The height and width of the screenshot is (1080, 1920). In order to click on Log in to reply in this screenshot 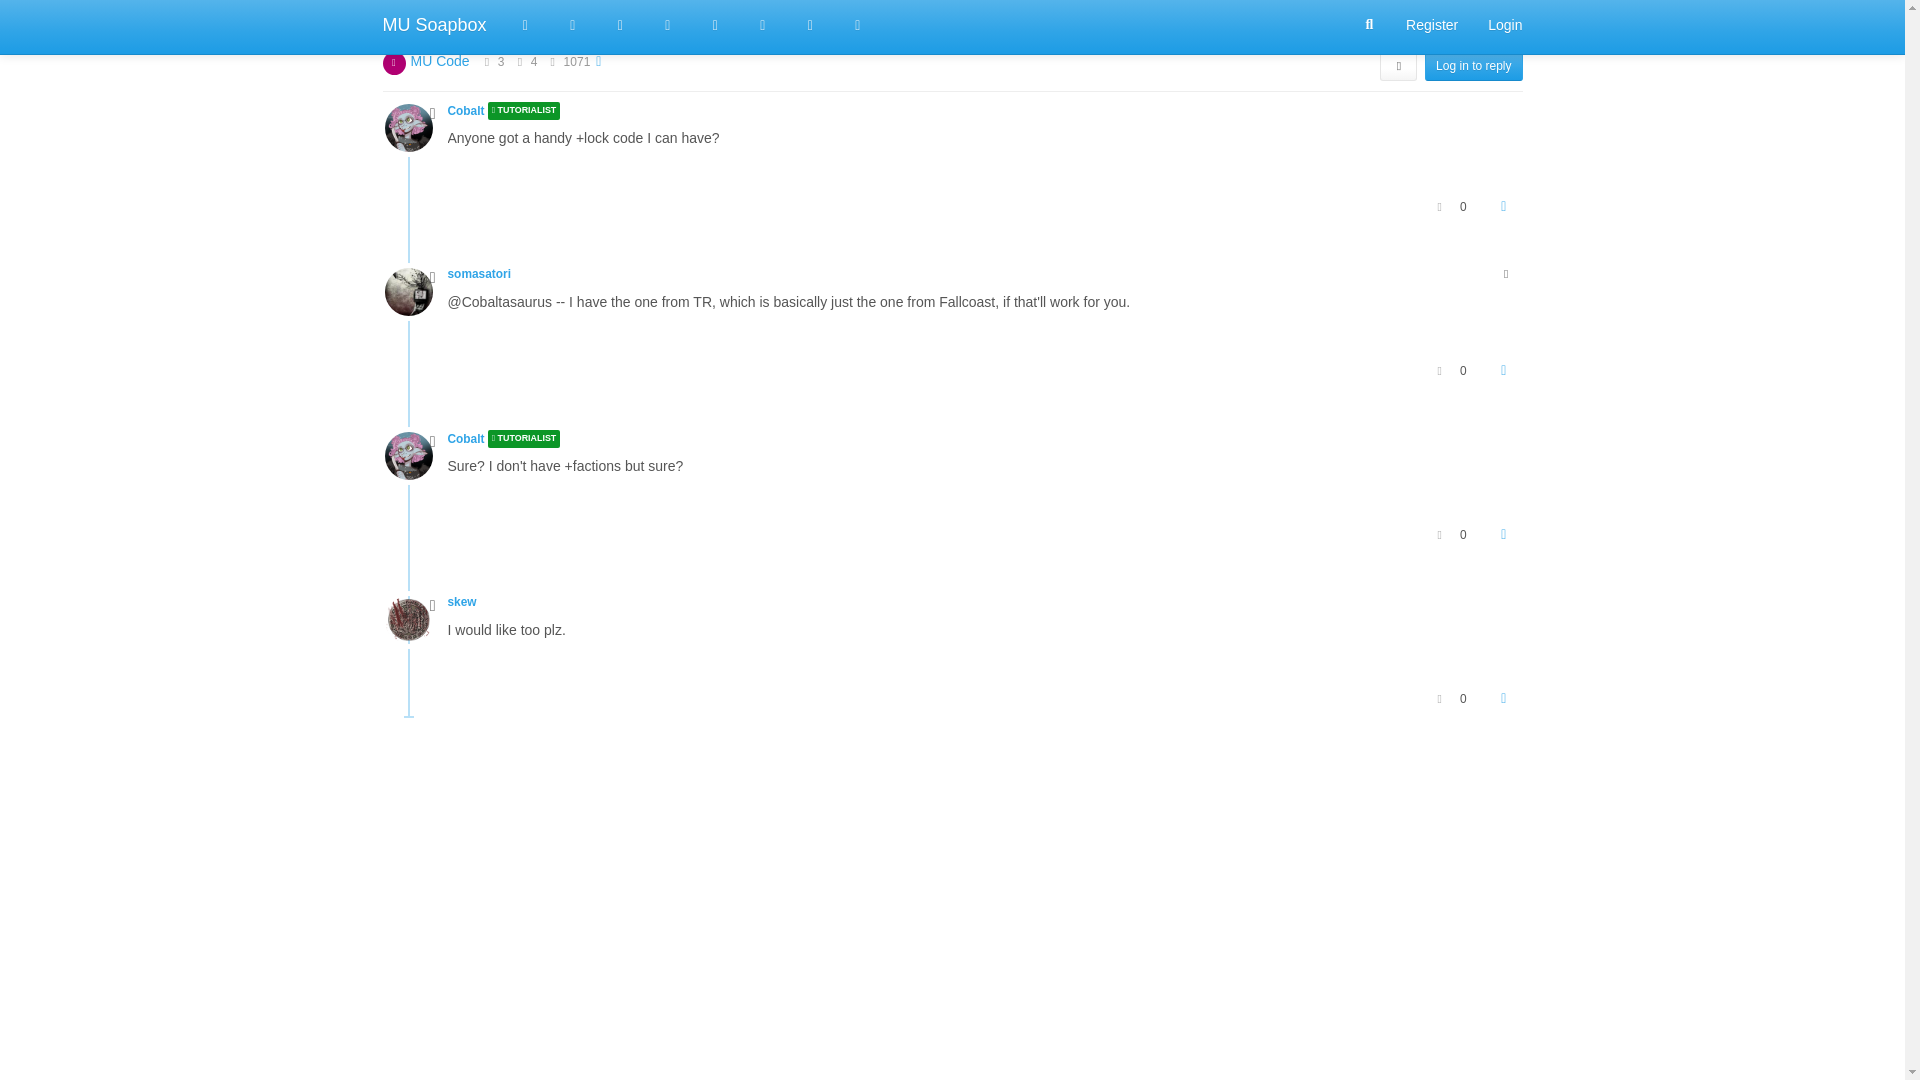, I will do `click(1473, 66)`.